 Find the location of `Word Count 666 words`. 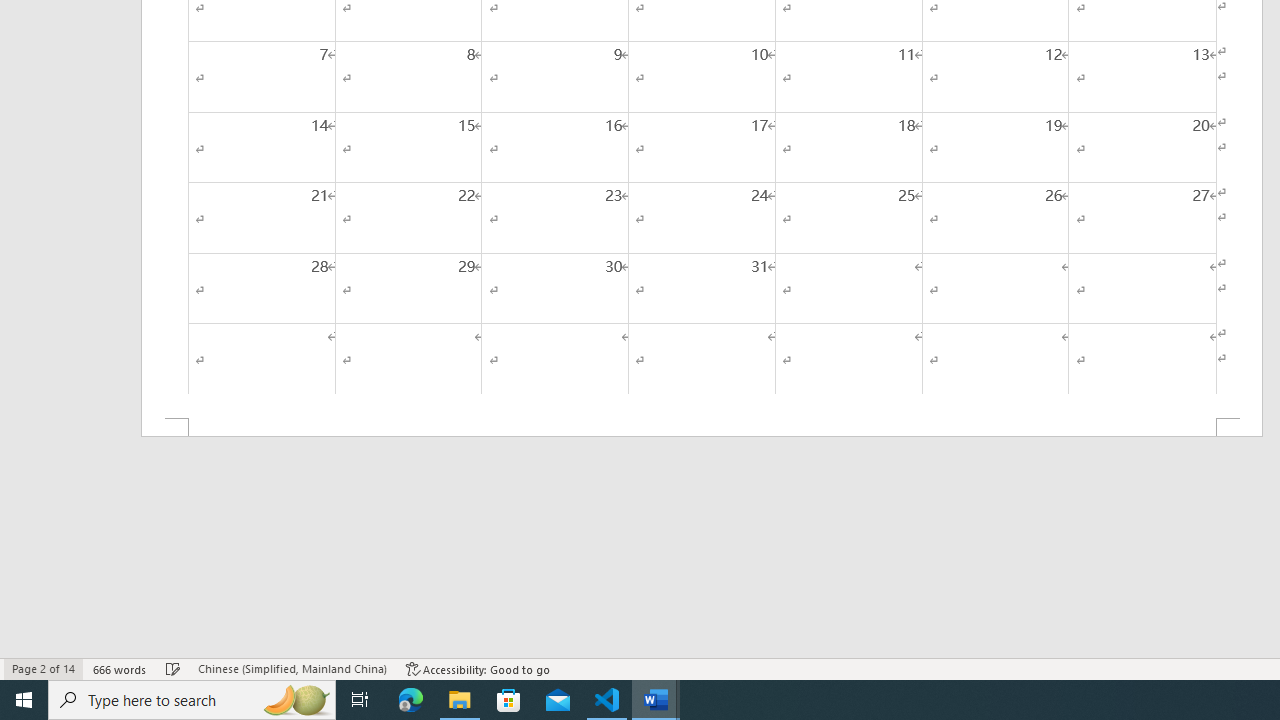

Word Count 666 words is located at coordinates (120, 668).